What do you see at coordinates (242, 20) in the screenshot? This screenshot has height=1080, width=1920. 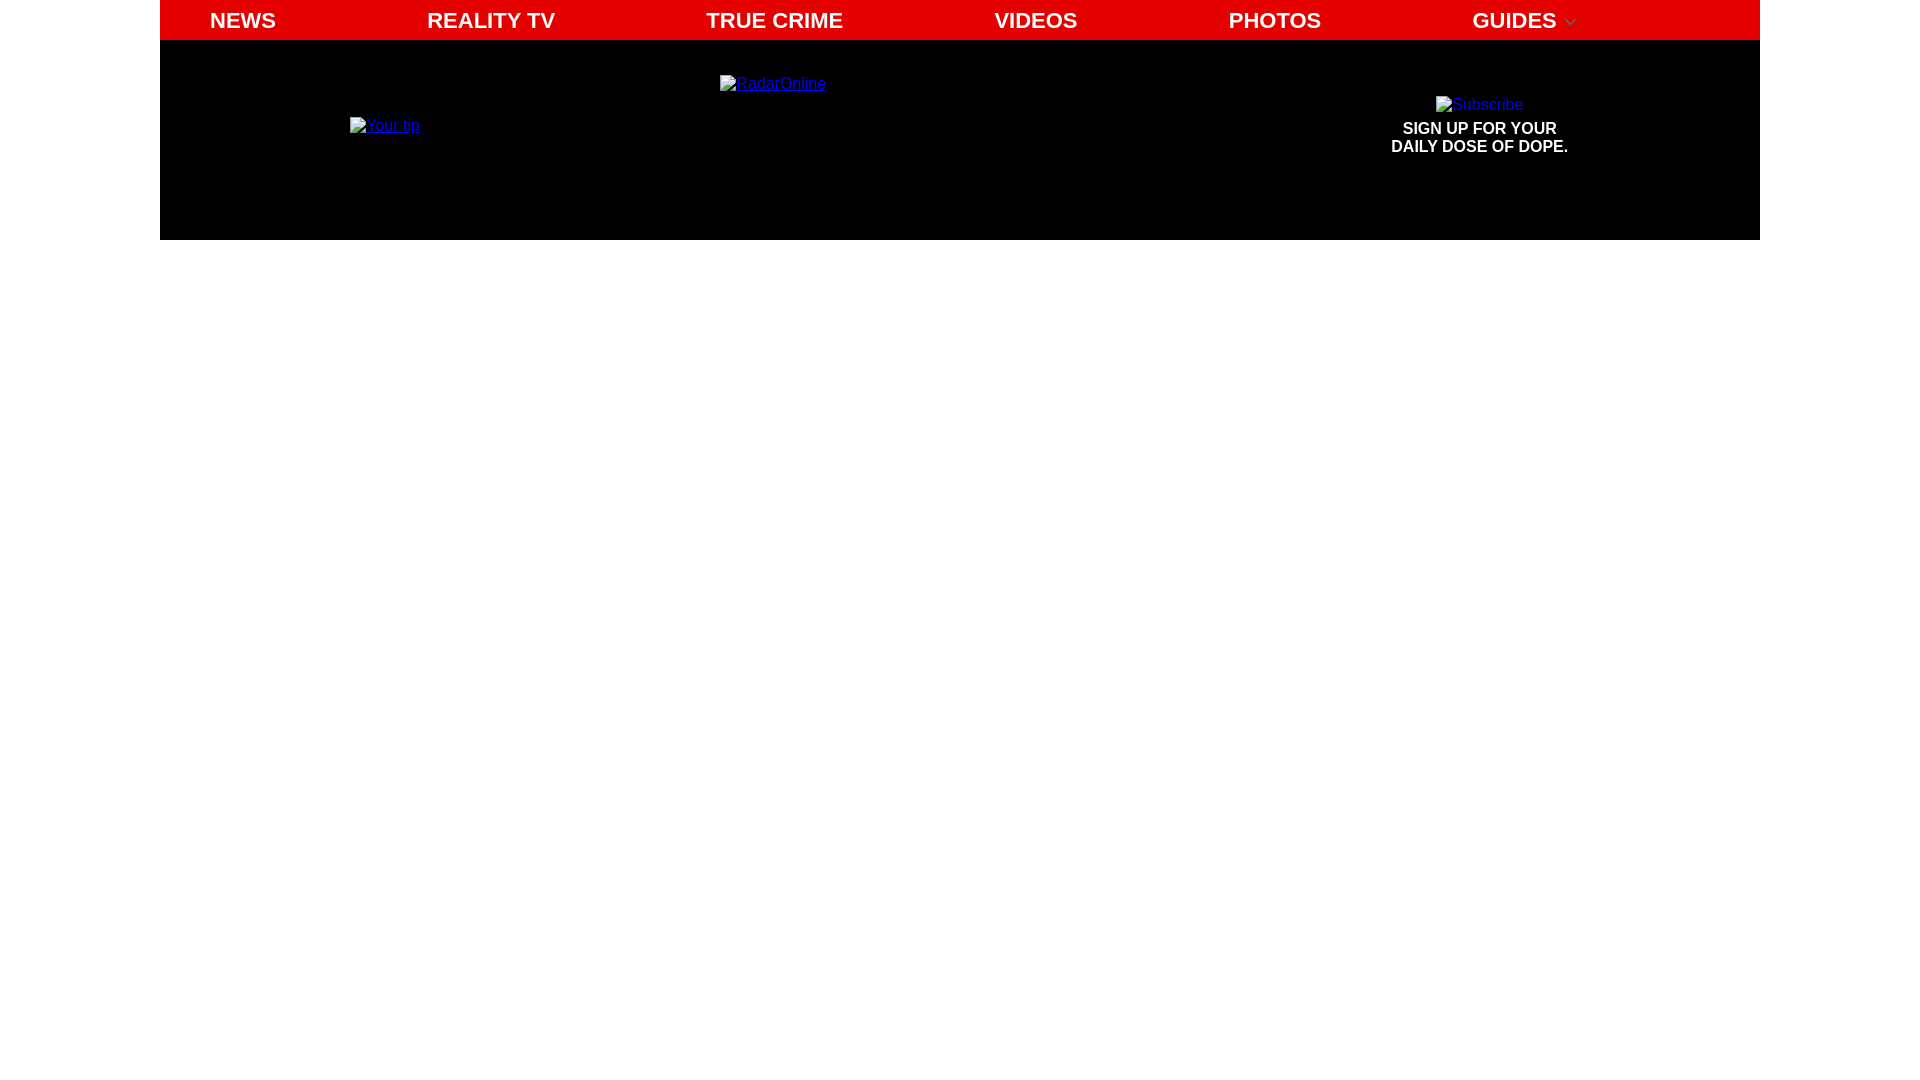 I see `NEWS` at bounding box center [242, 20].